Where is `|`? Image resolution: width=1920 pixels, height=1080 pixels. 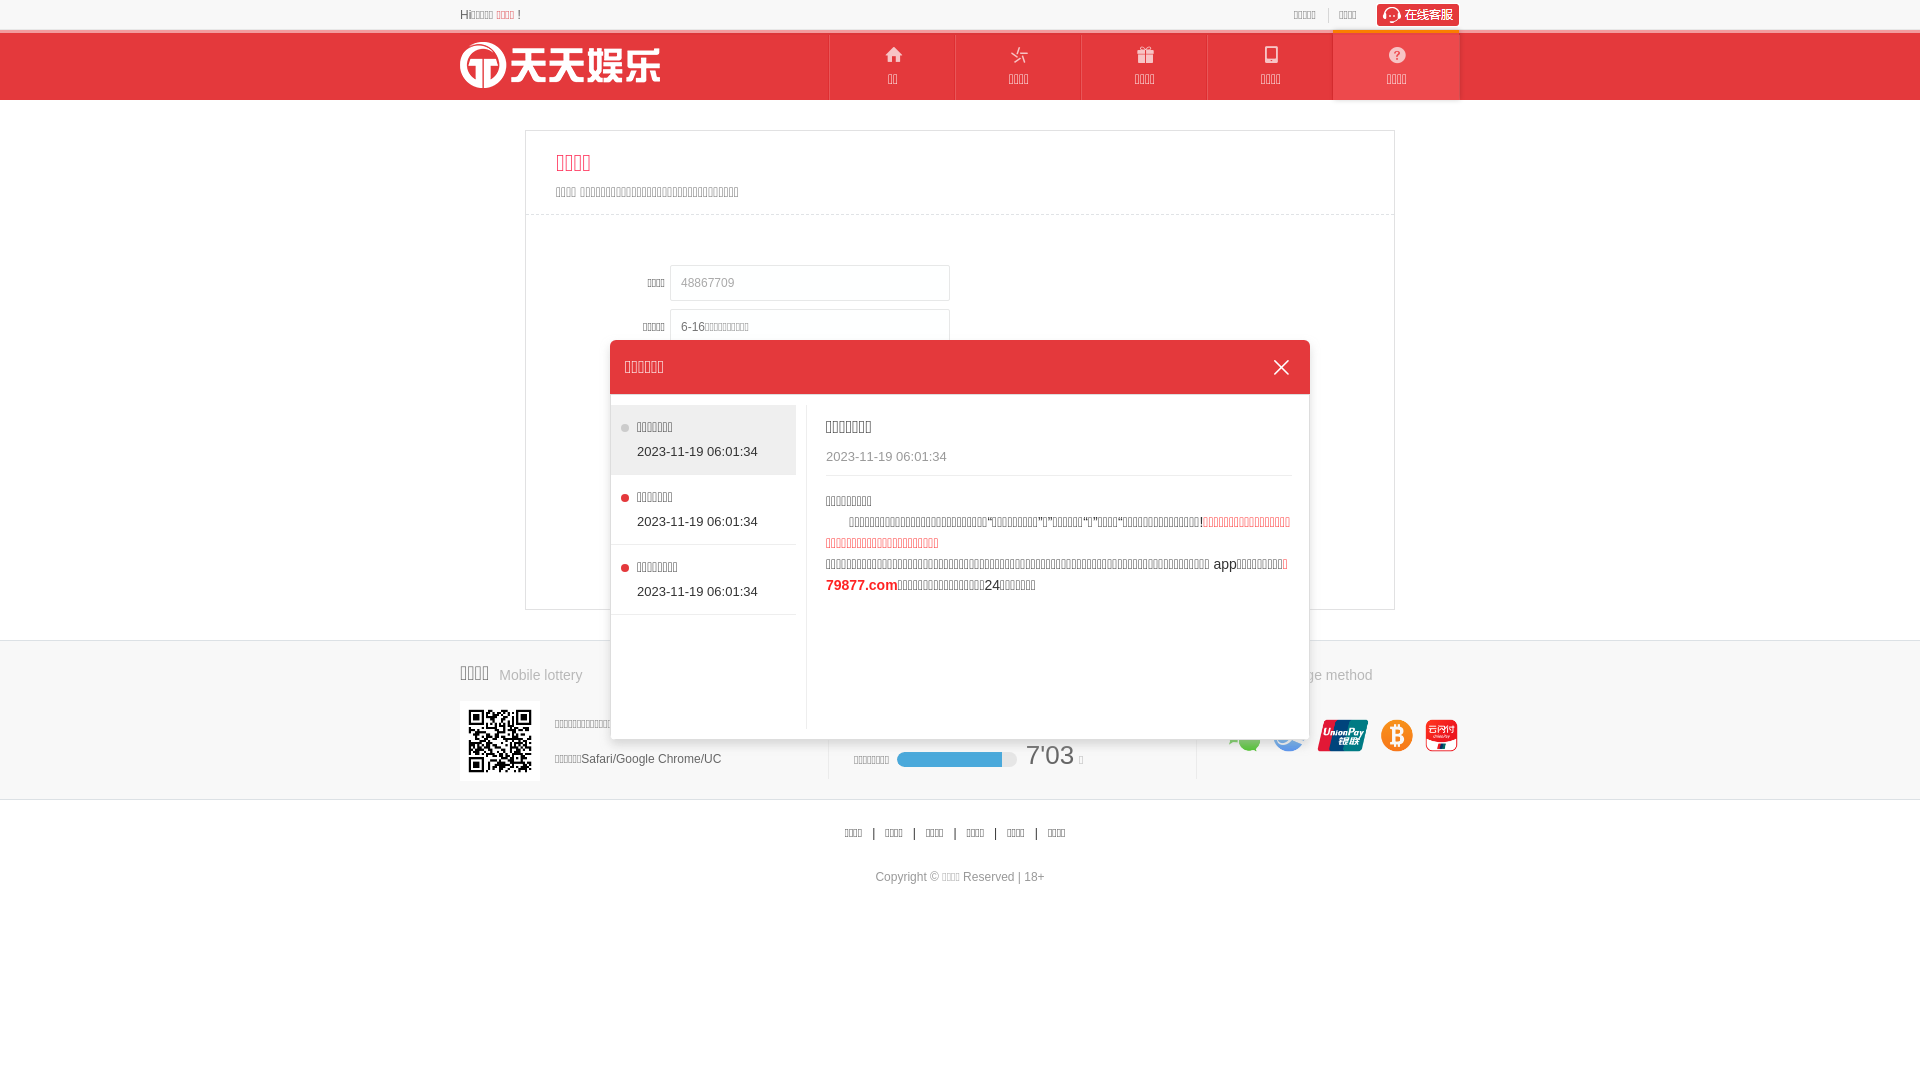
| is located at coordinates (874, 834).